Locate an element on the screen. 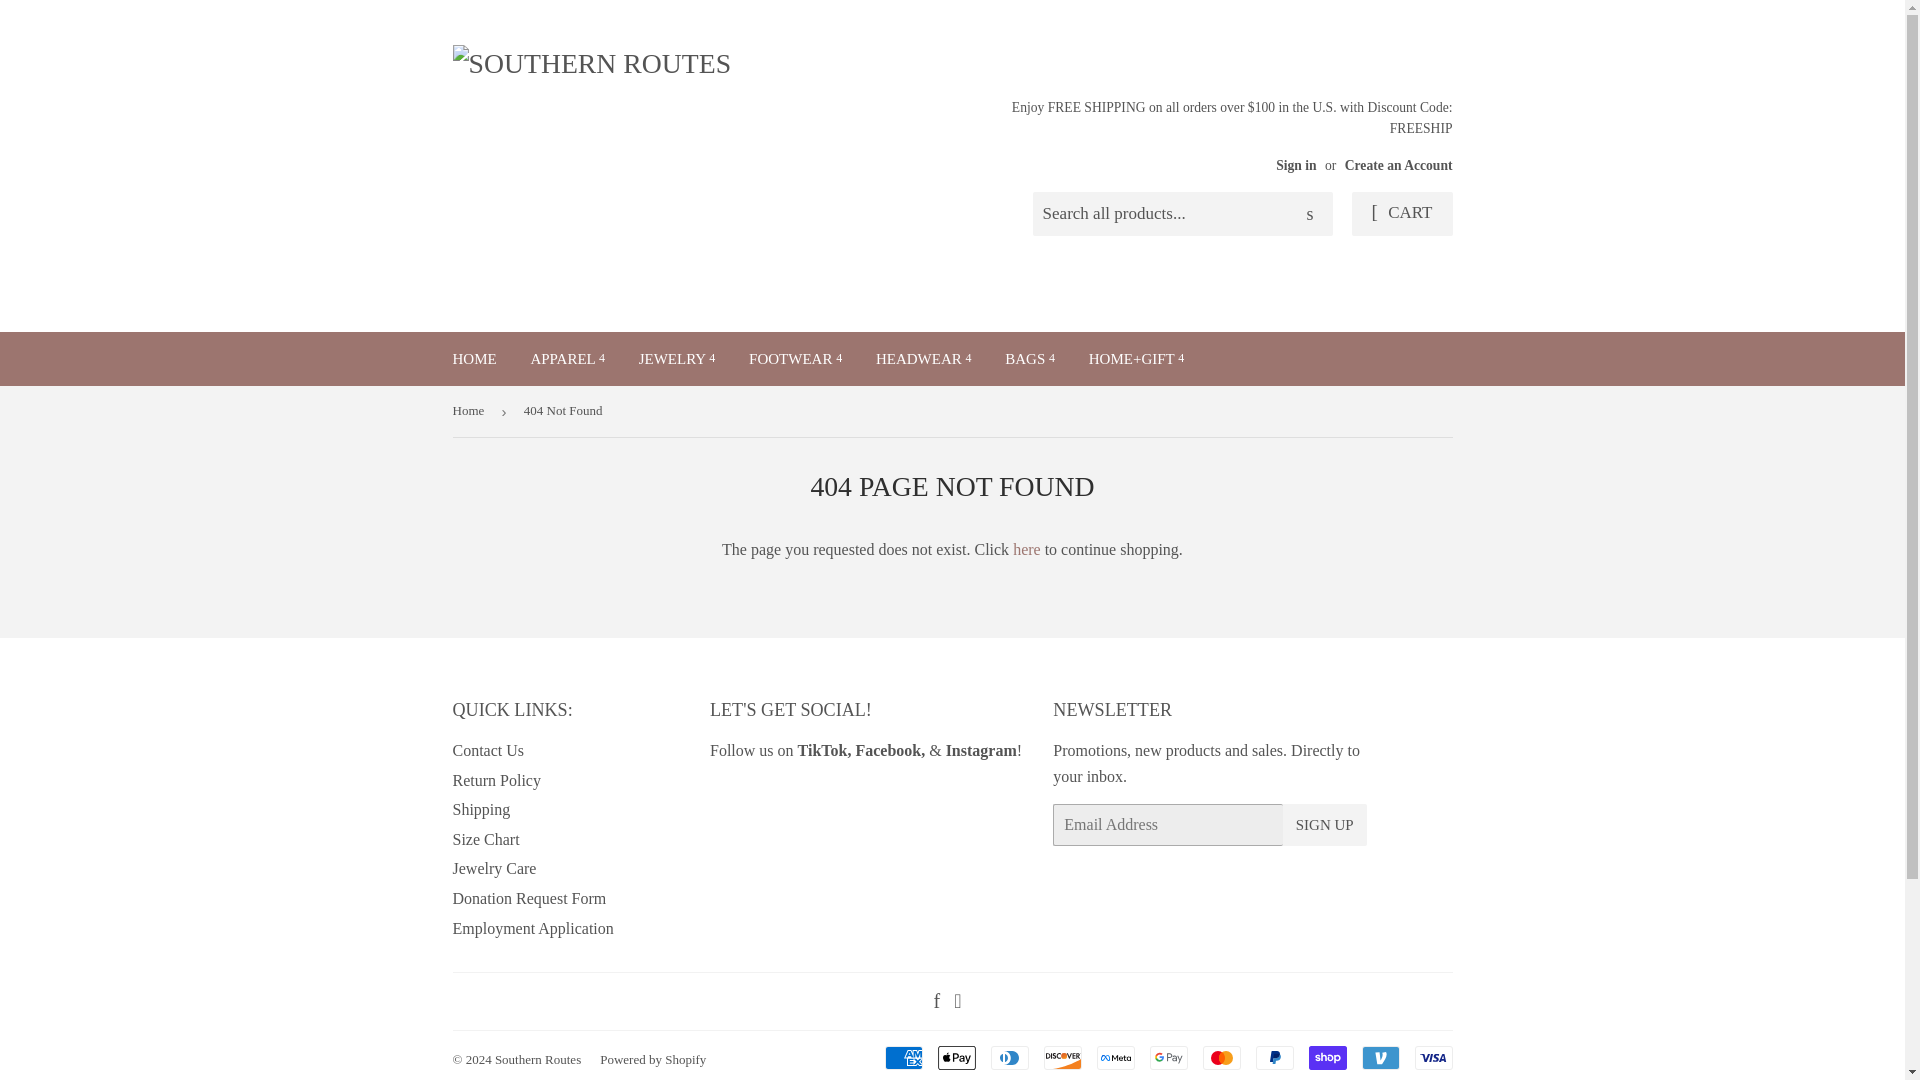 The width and height of the screenshot is (1920, 1080). Visa is located at coordinates (1432, 1058).